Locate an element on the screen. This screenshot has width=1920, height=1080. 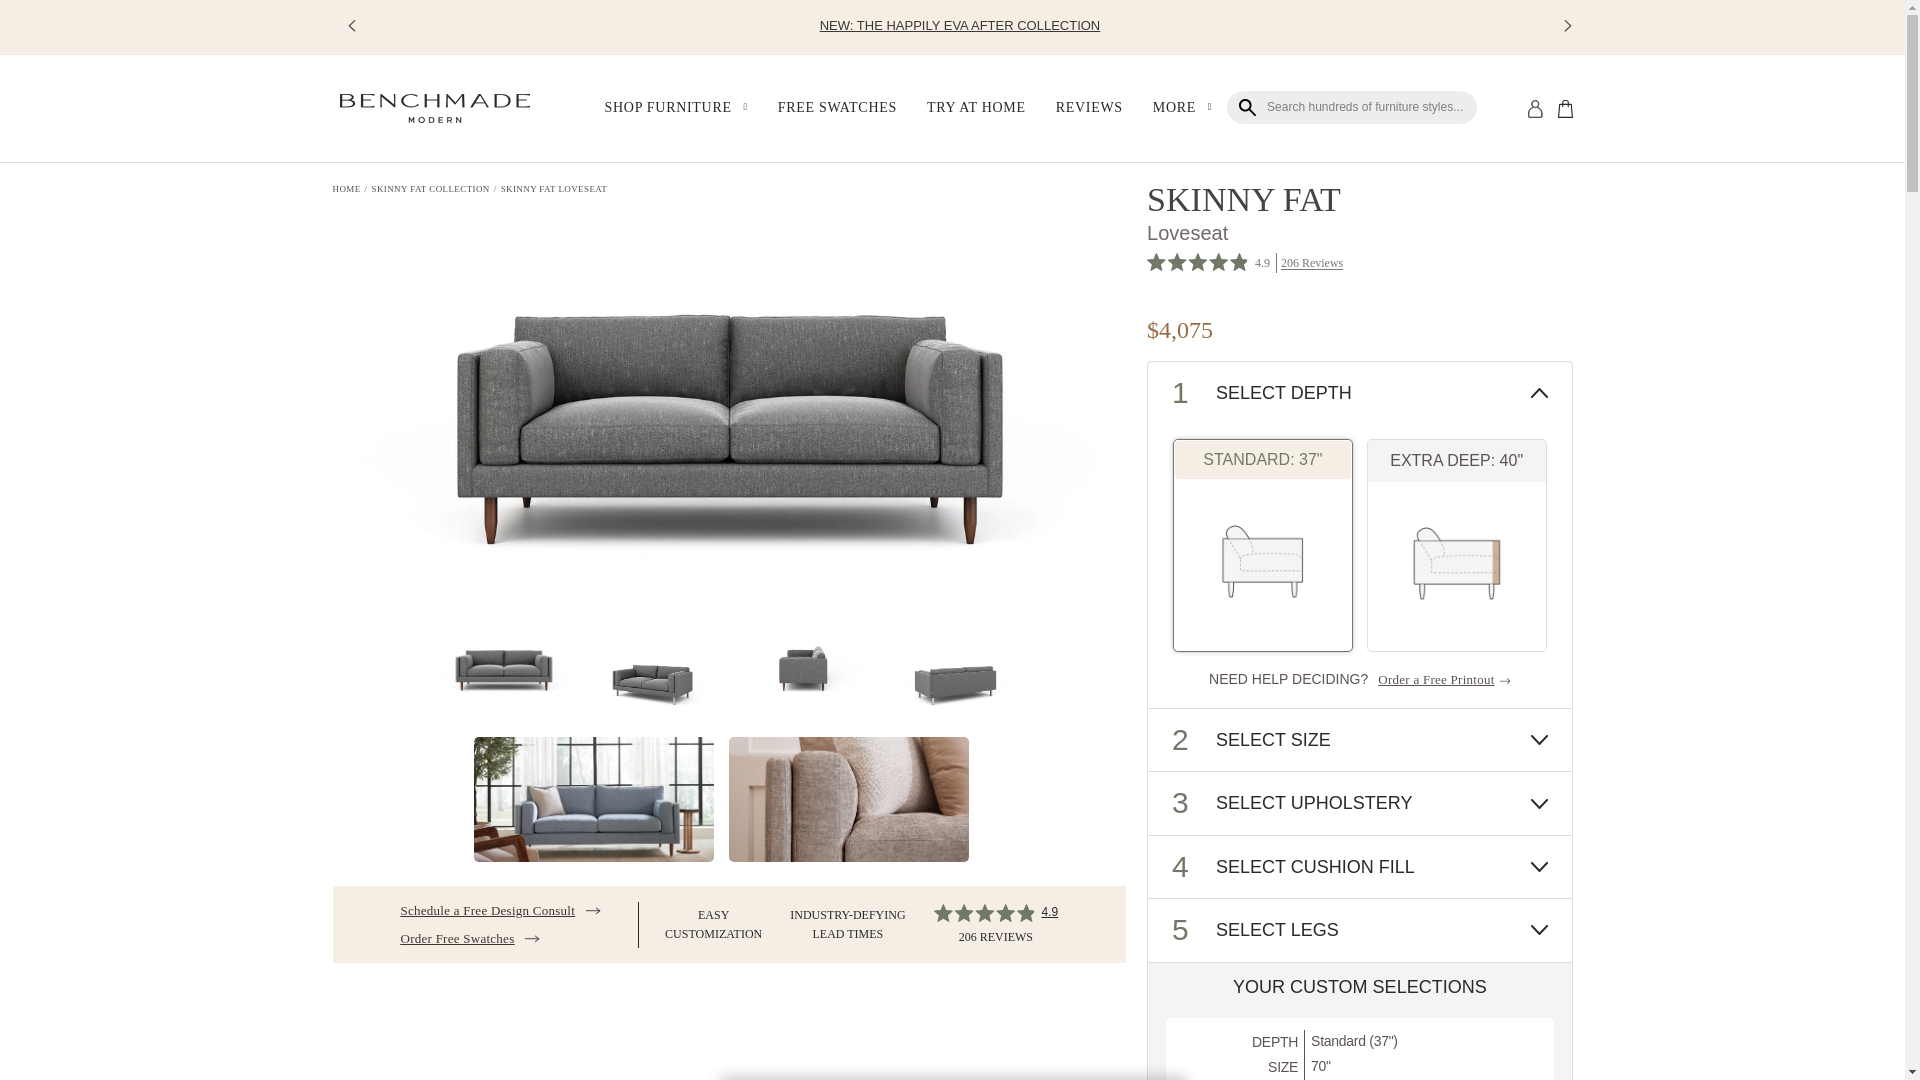
Happily Eva After is located at coordinates (960, 26).